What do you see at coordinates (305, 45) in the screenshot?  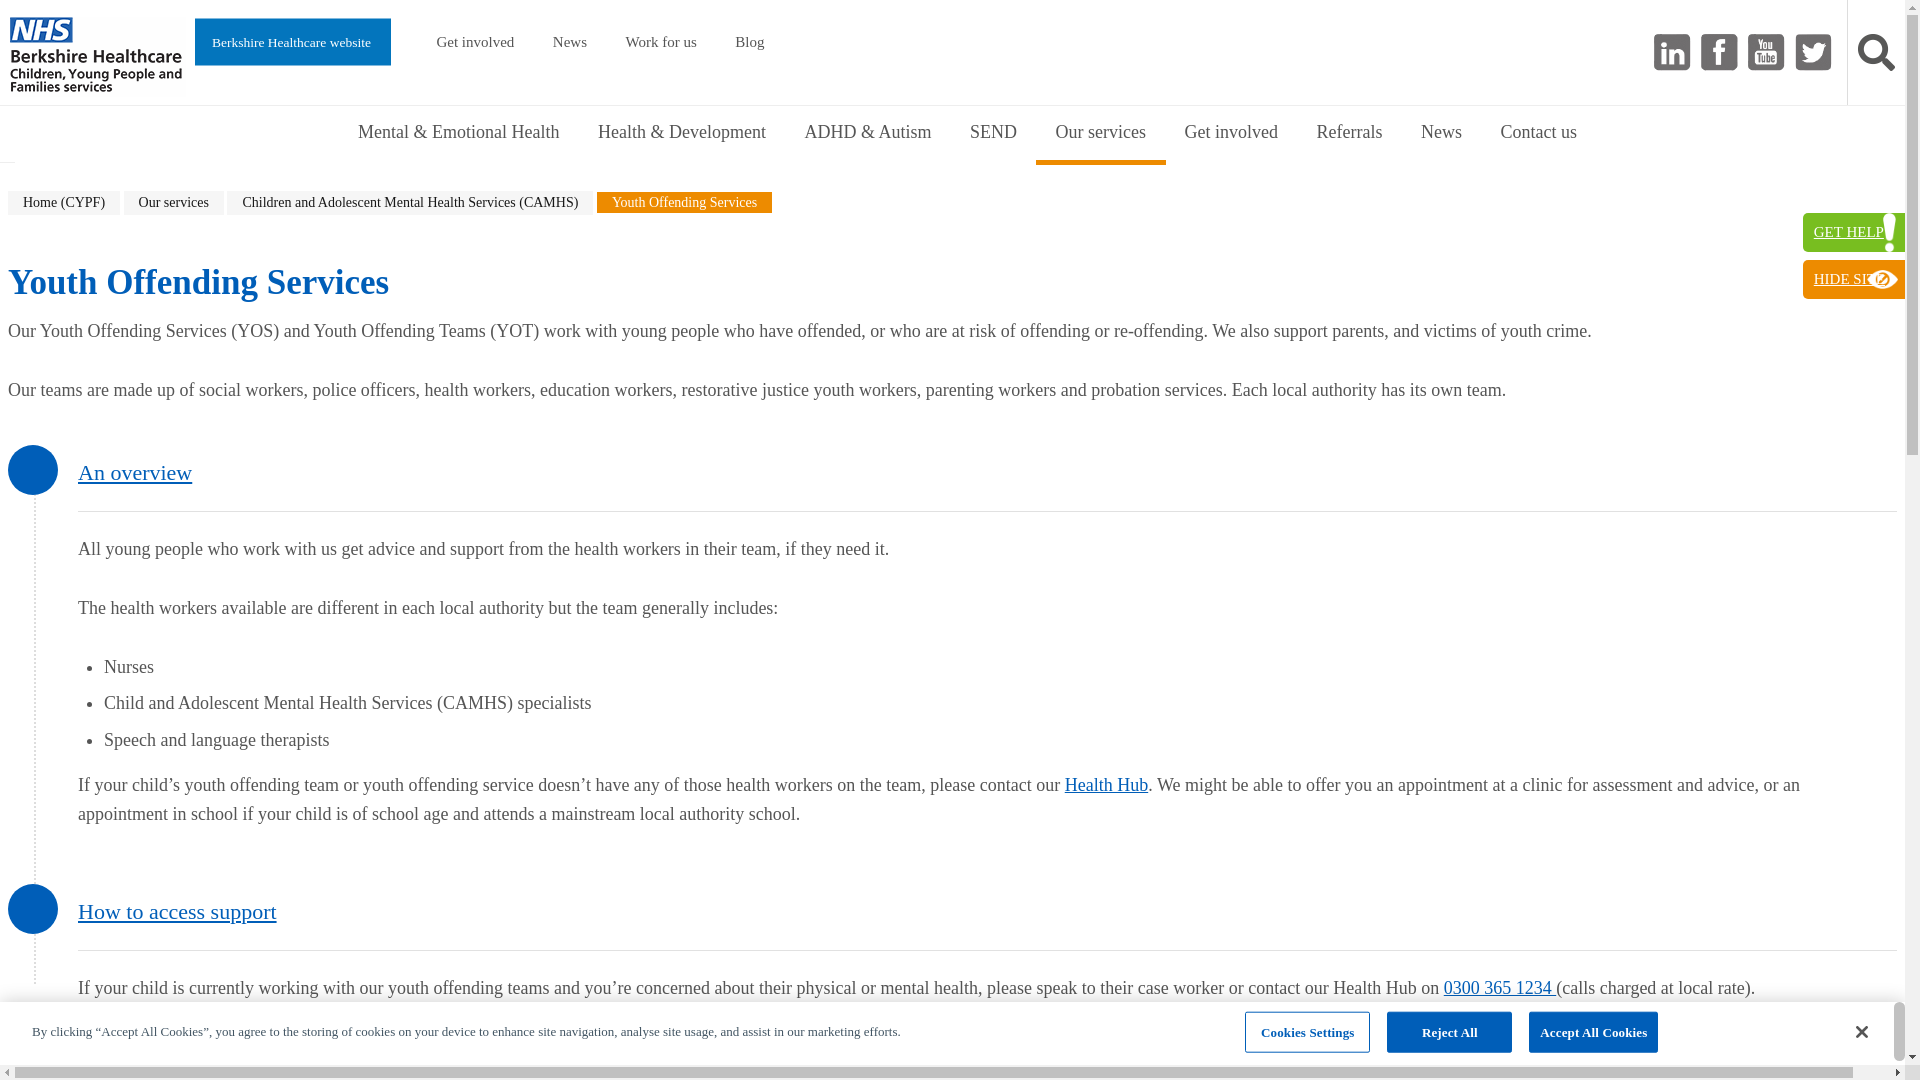 I see `Berkshire Healthcare website` at bounding box center [305, 45].